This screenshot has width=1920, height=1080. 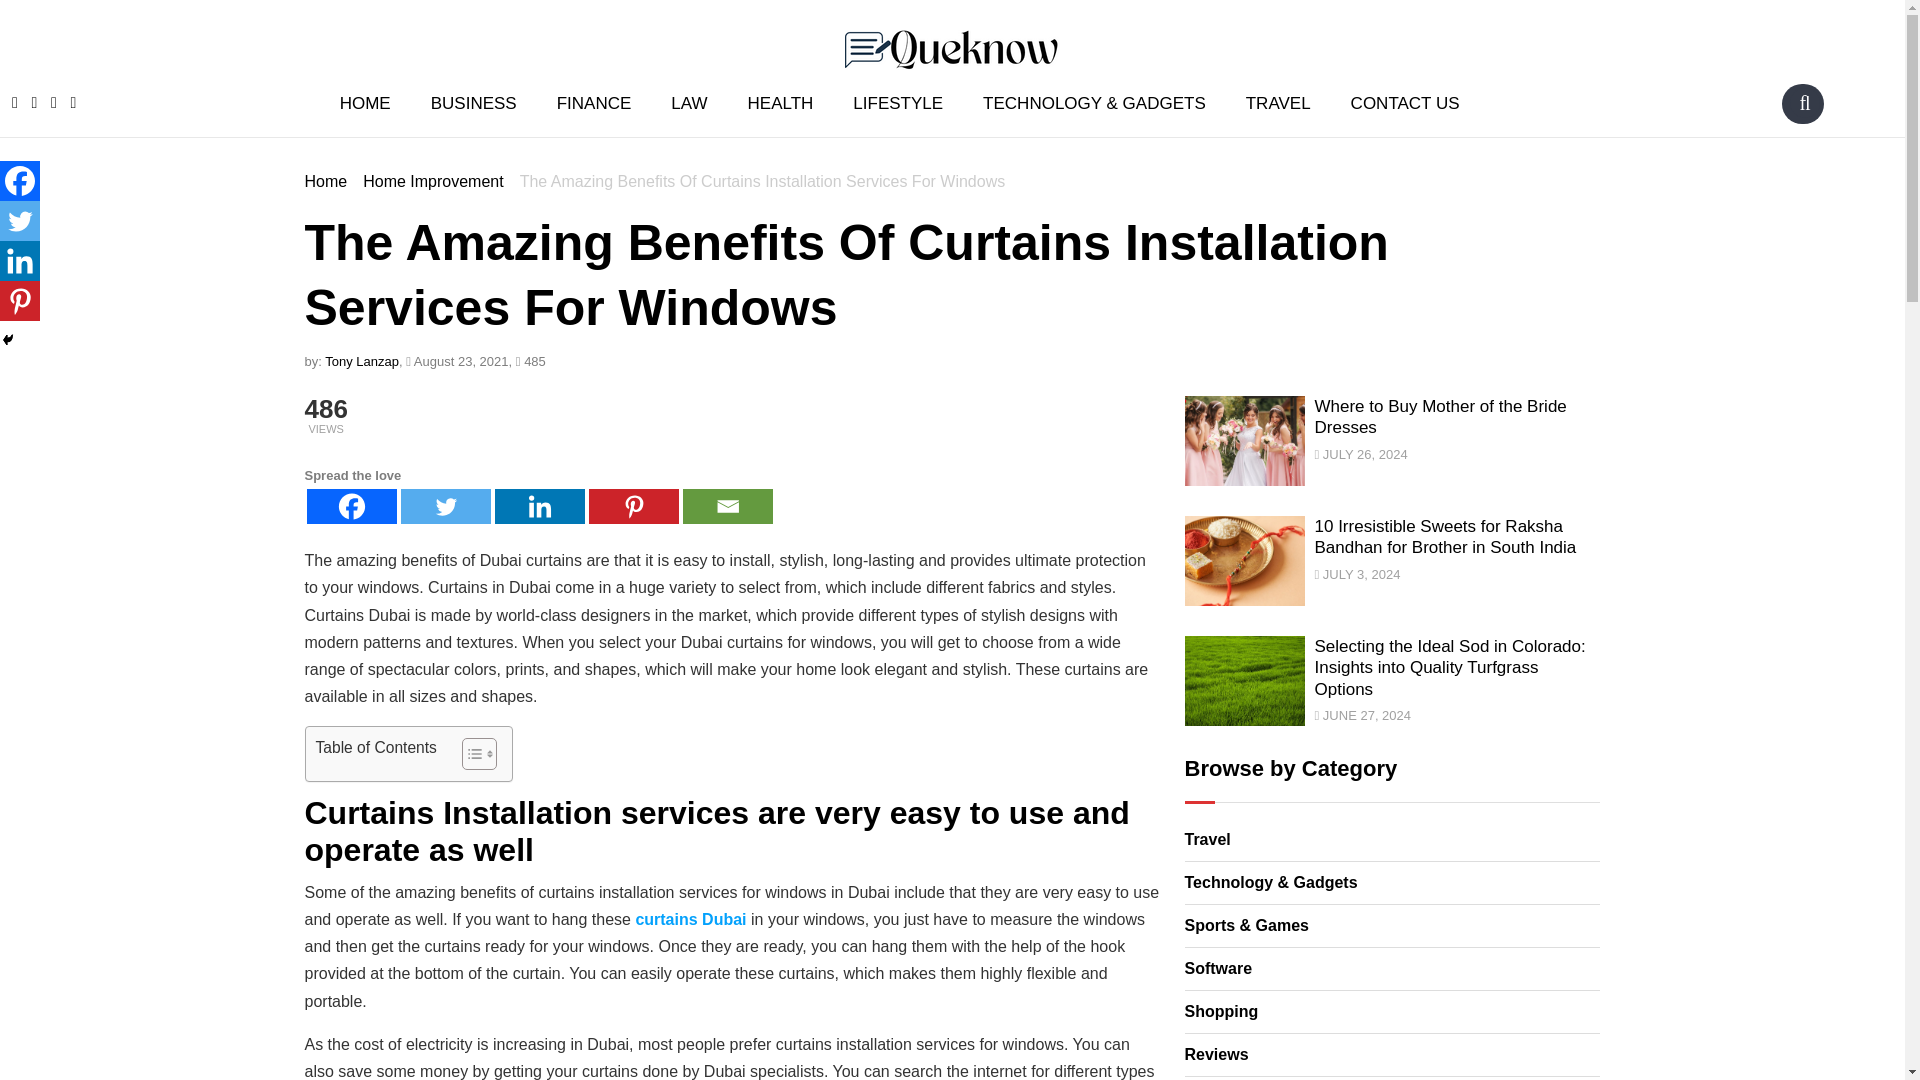 I want to click on Email, so click(x=726, y=506).